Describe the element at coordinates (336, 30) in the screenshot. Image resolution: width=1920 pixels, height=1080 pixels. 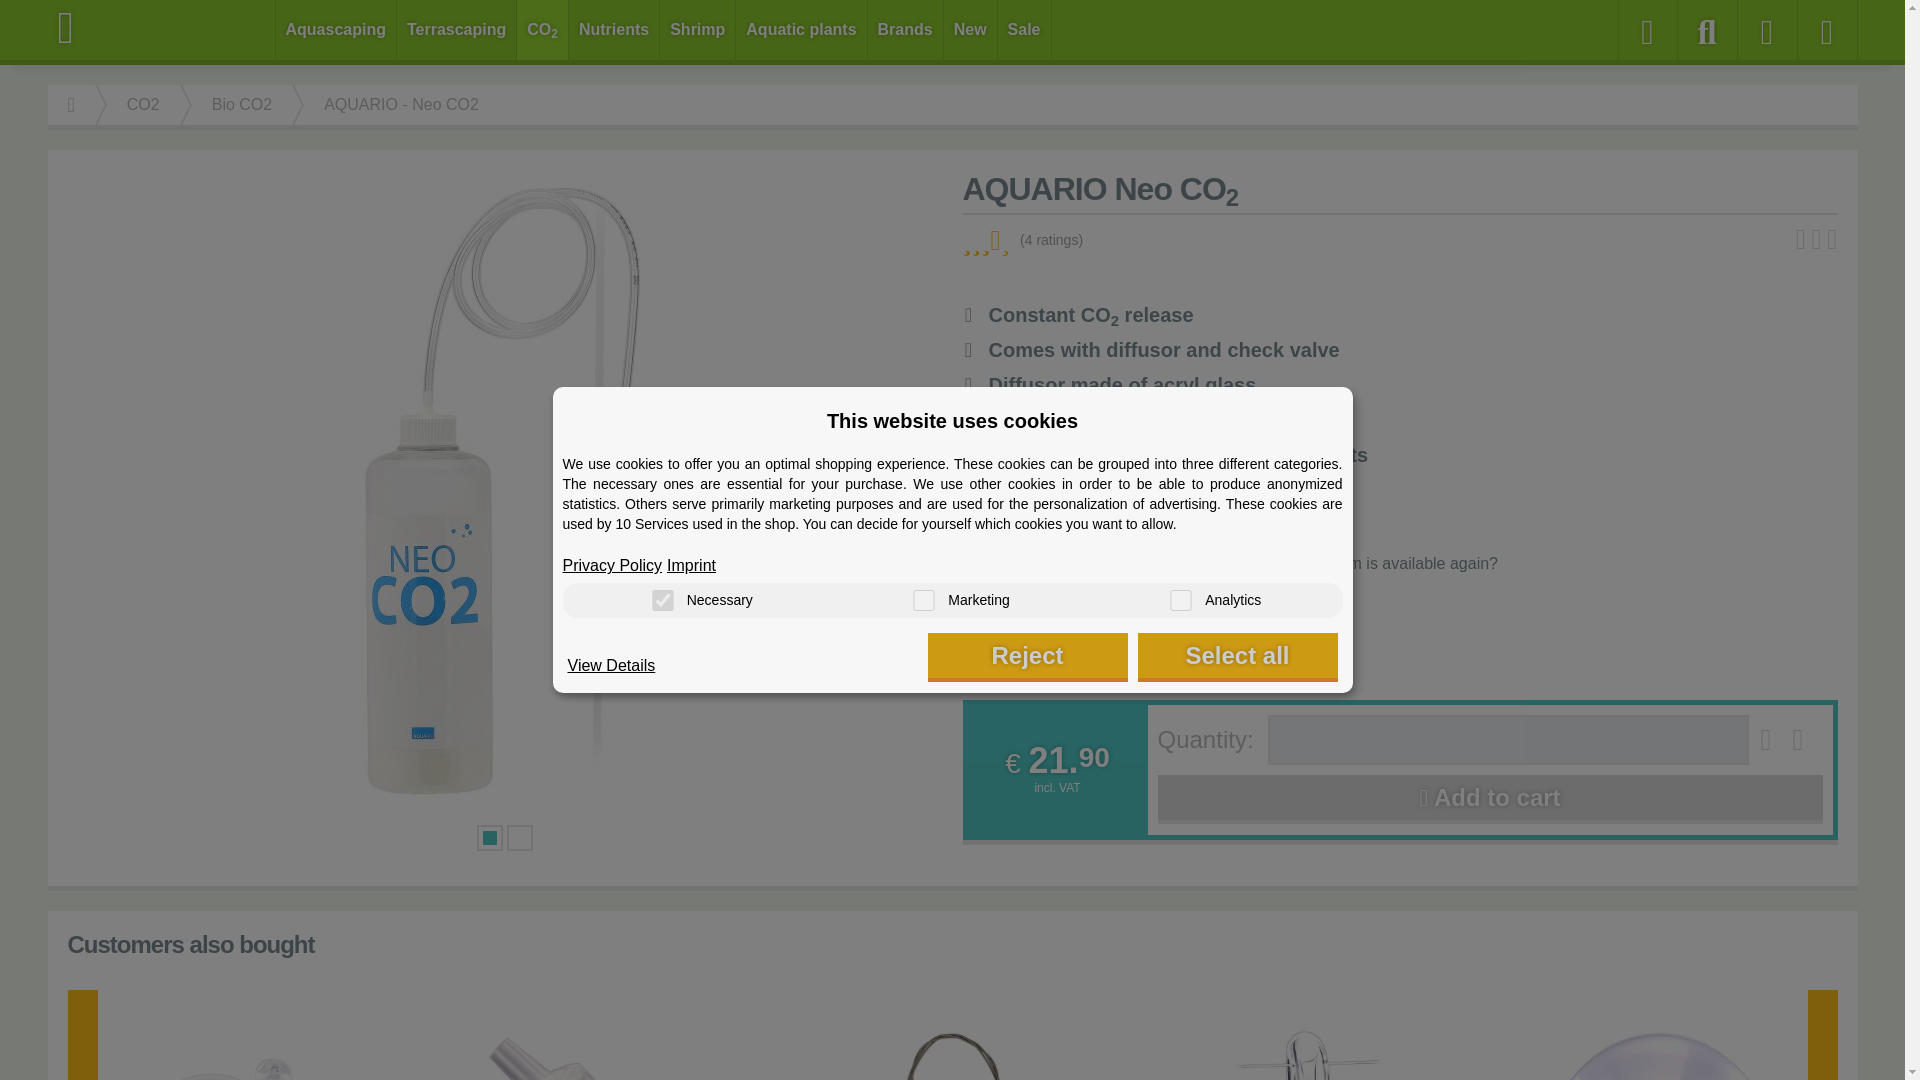
I see `Aquascaping` at that location.